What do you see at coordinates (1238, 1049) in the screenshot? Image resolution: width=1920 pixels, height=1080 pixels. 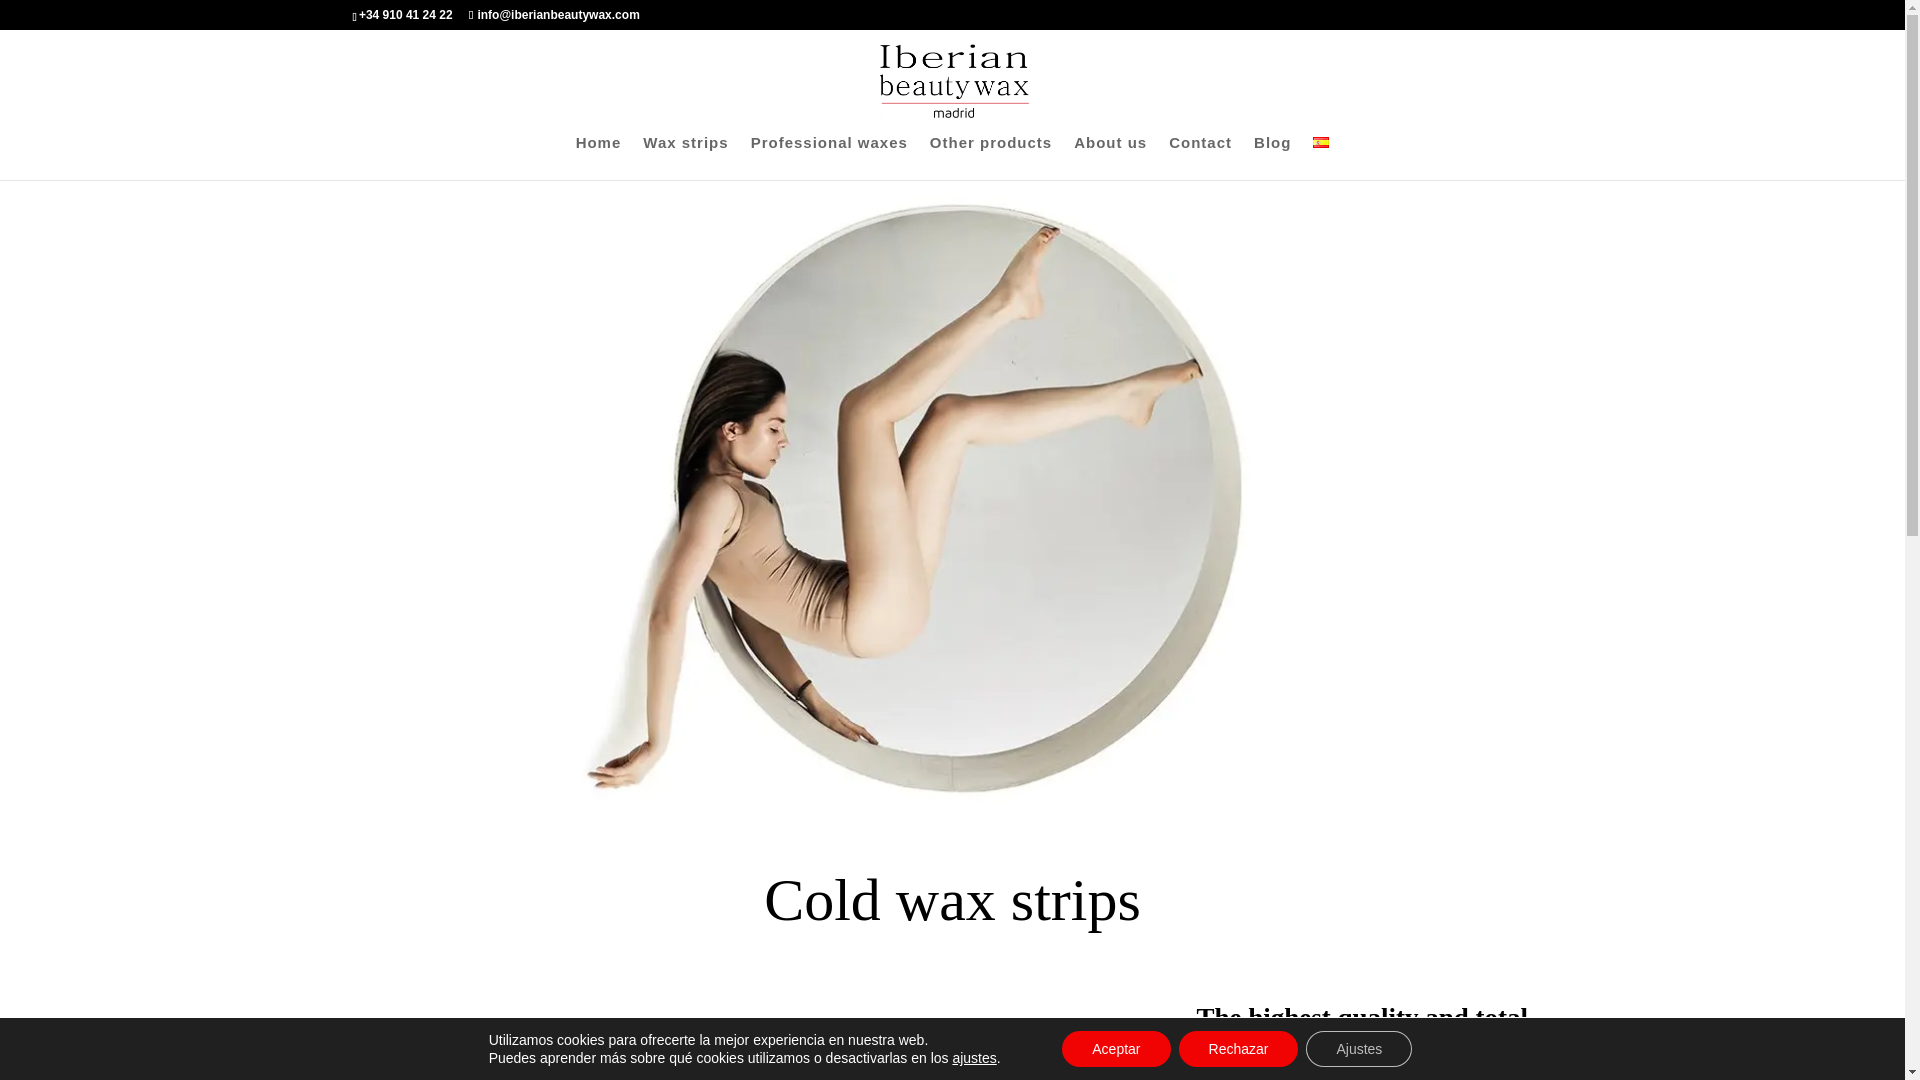 I see `Rechazar` at bounding box center [1238, 1049].